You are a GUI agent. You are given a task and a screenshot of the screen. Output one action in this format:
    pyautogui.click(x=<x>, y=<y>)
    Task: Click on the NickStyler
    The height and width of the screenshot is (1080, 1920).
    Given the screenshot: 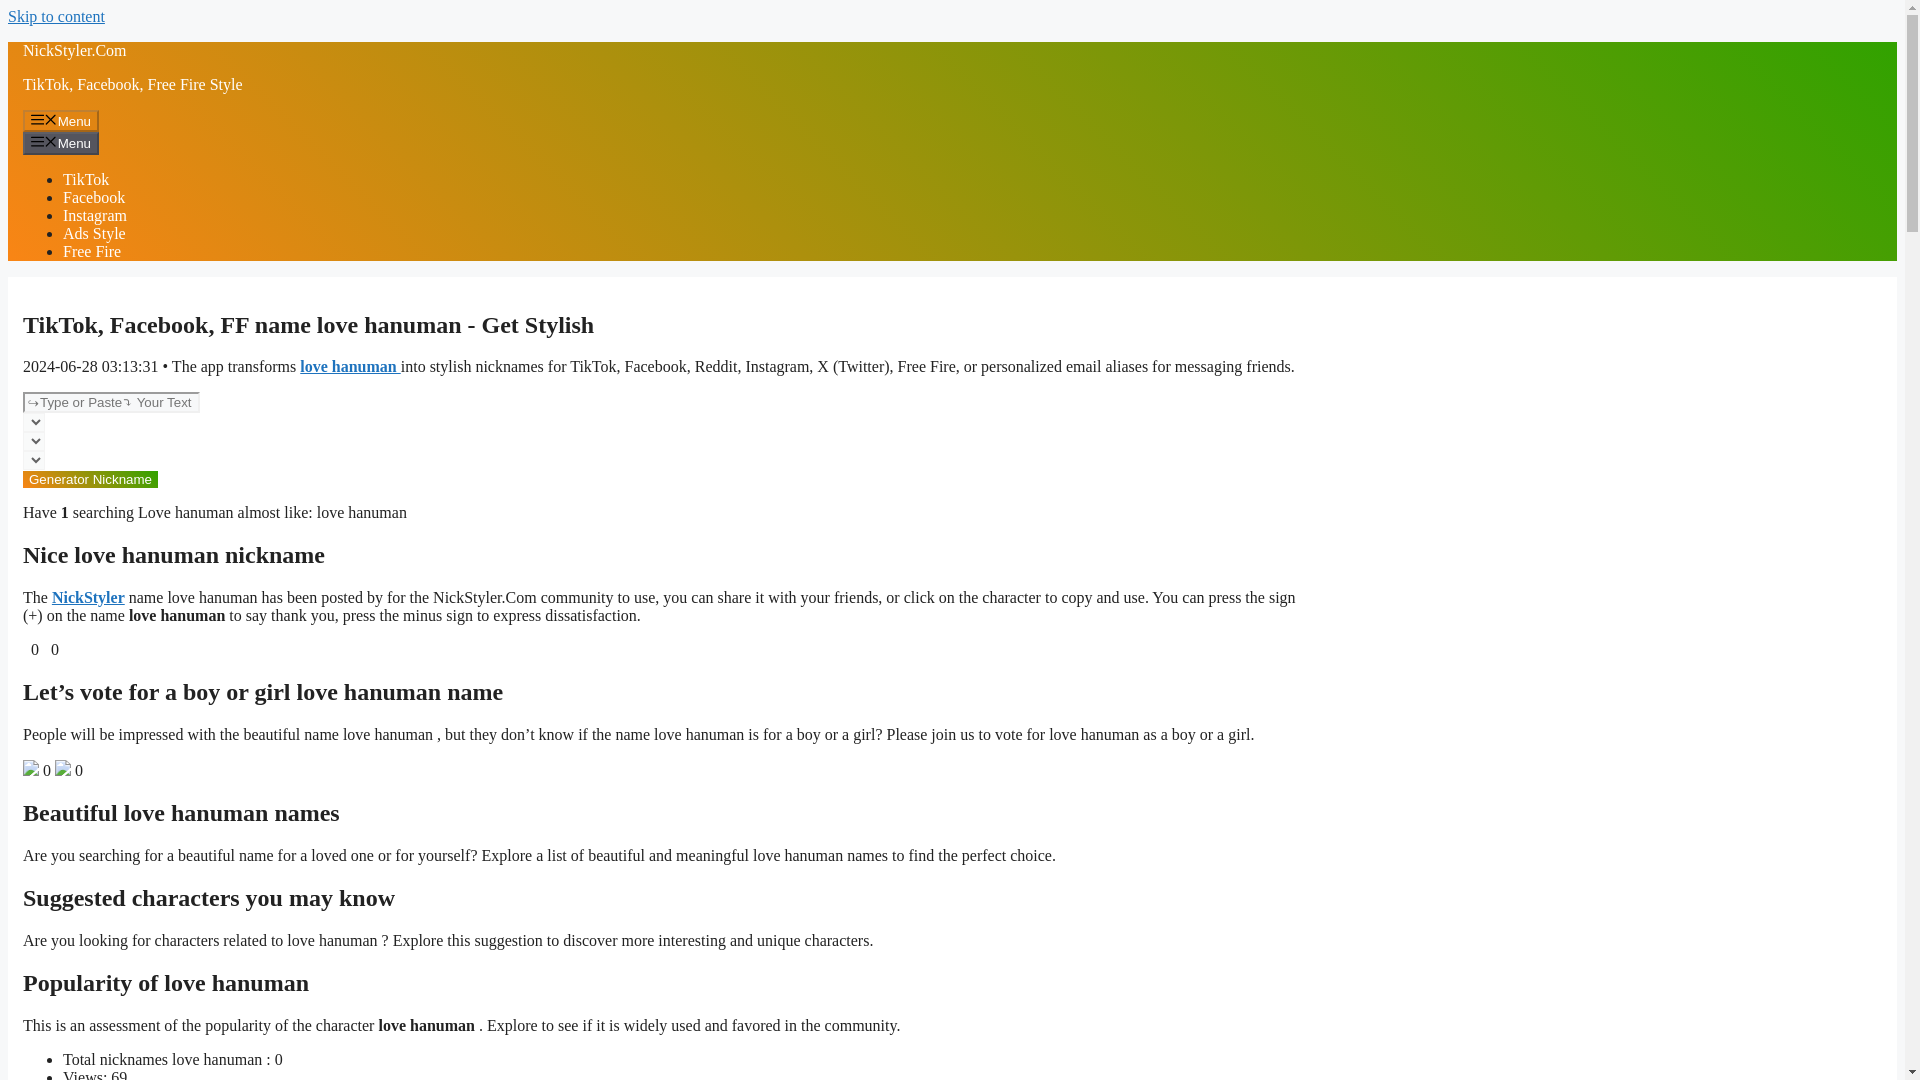 What is the action you would take?
    pyautogui.click(x=88, y=596)
    